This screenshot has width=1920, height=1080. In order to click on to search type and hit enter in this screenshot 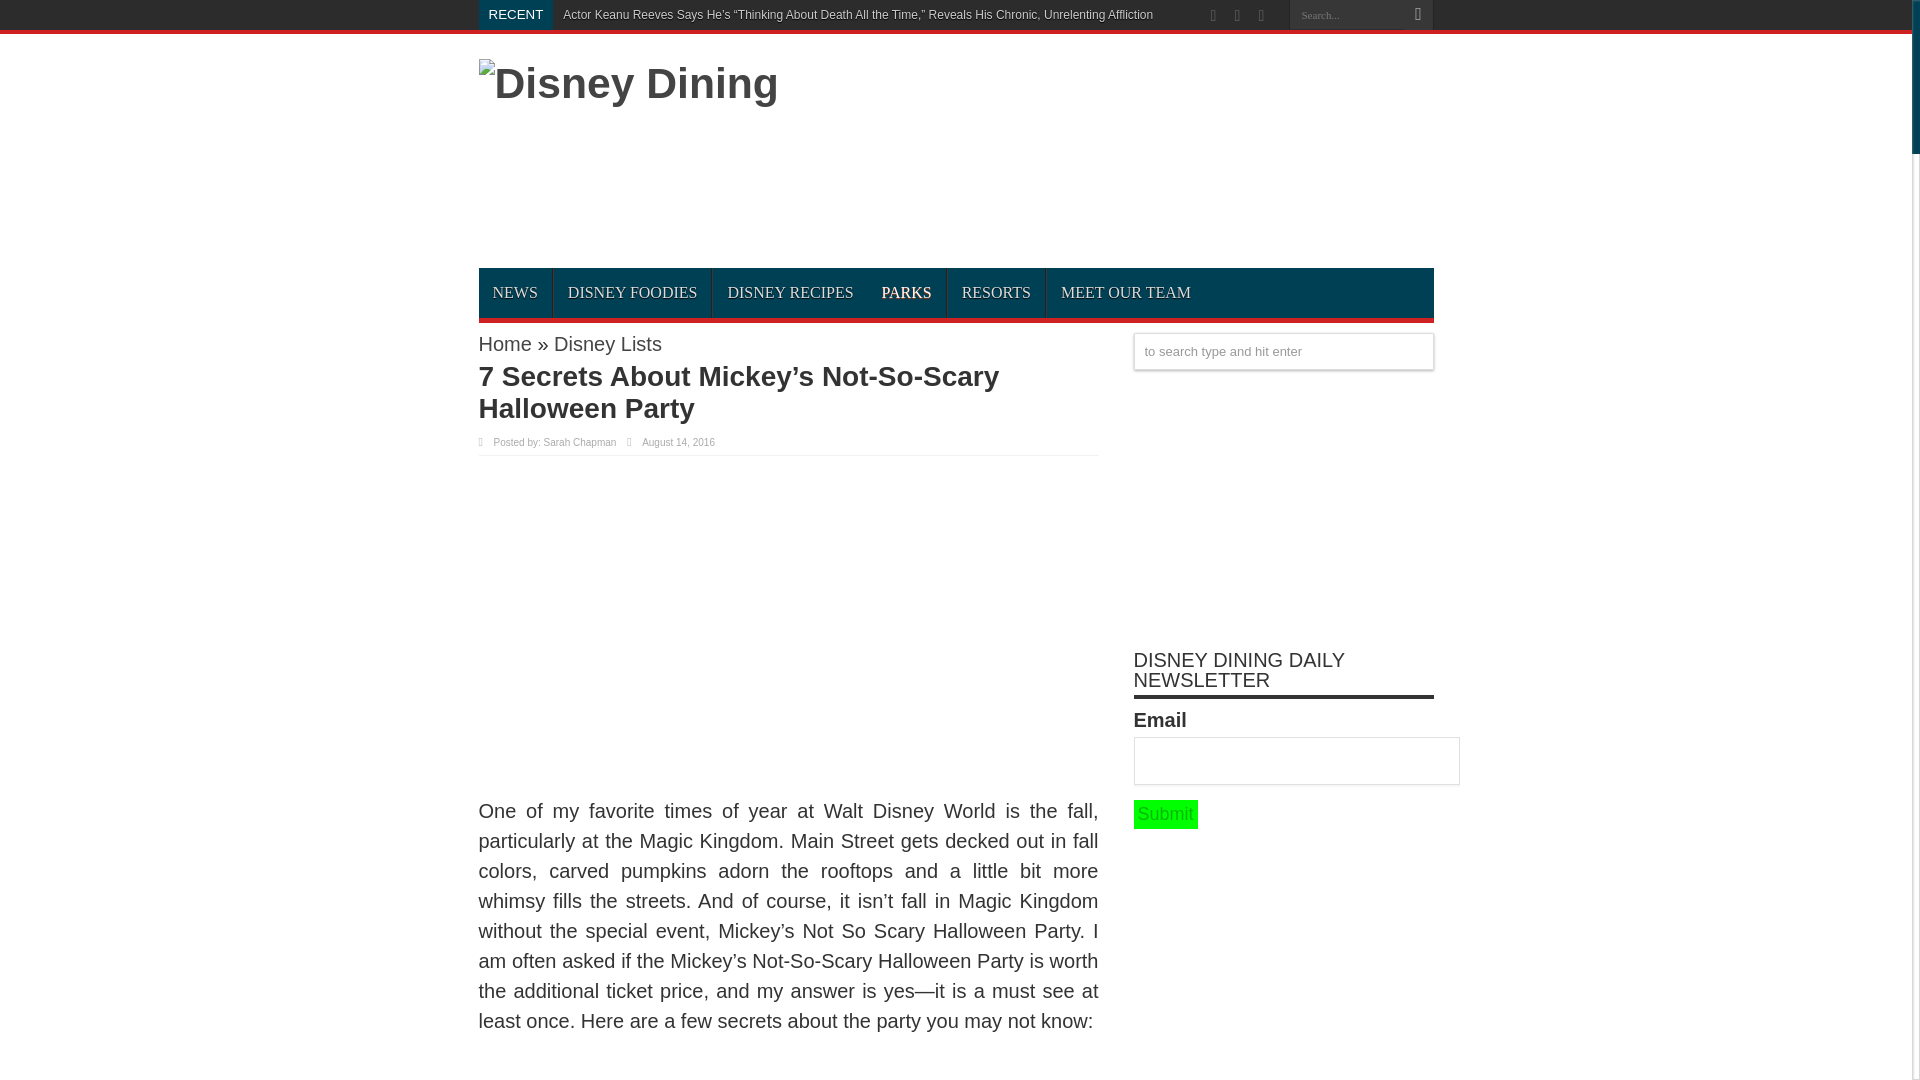, I will do `click(1284, 351)`.